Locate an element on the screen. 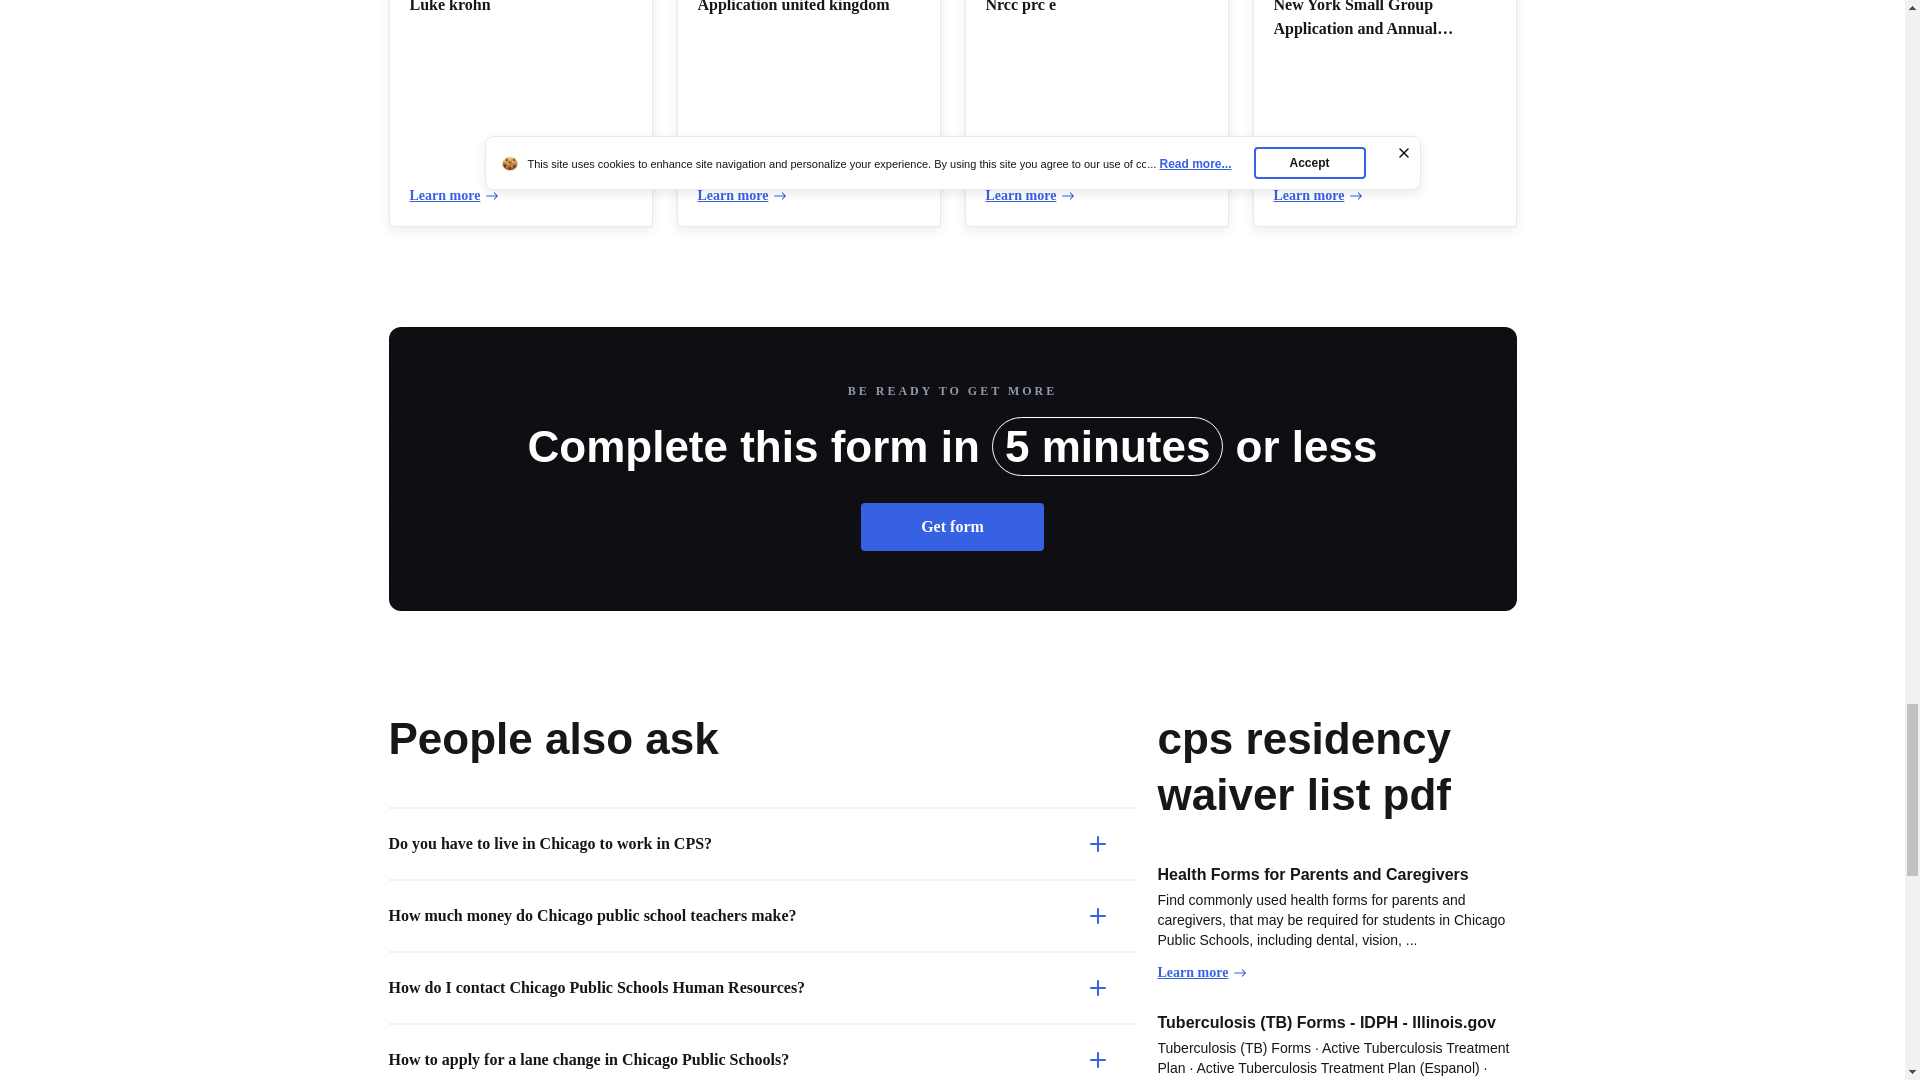  Learn more is located at coordinates (454, 196).